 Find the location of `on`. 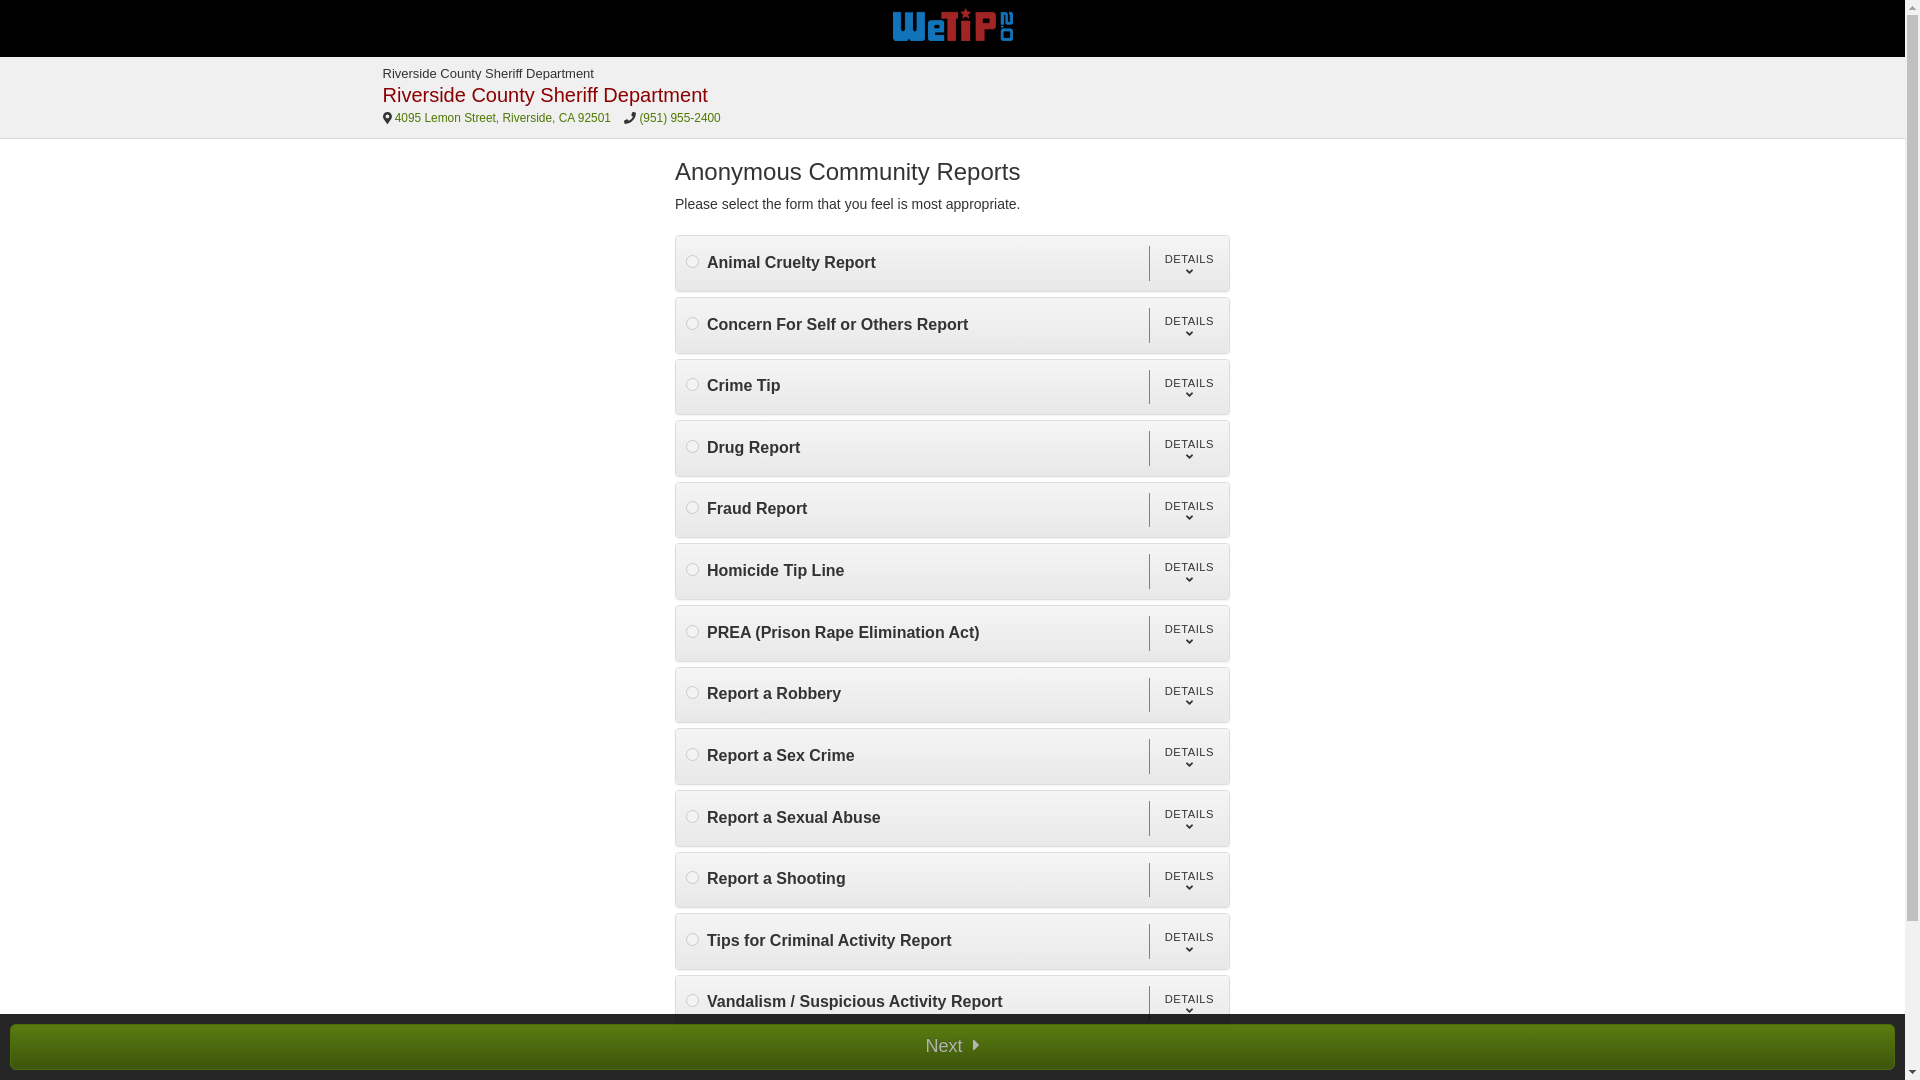

on is located at coordinates (692, 877).